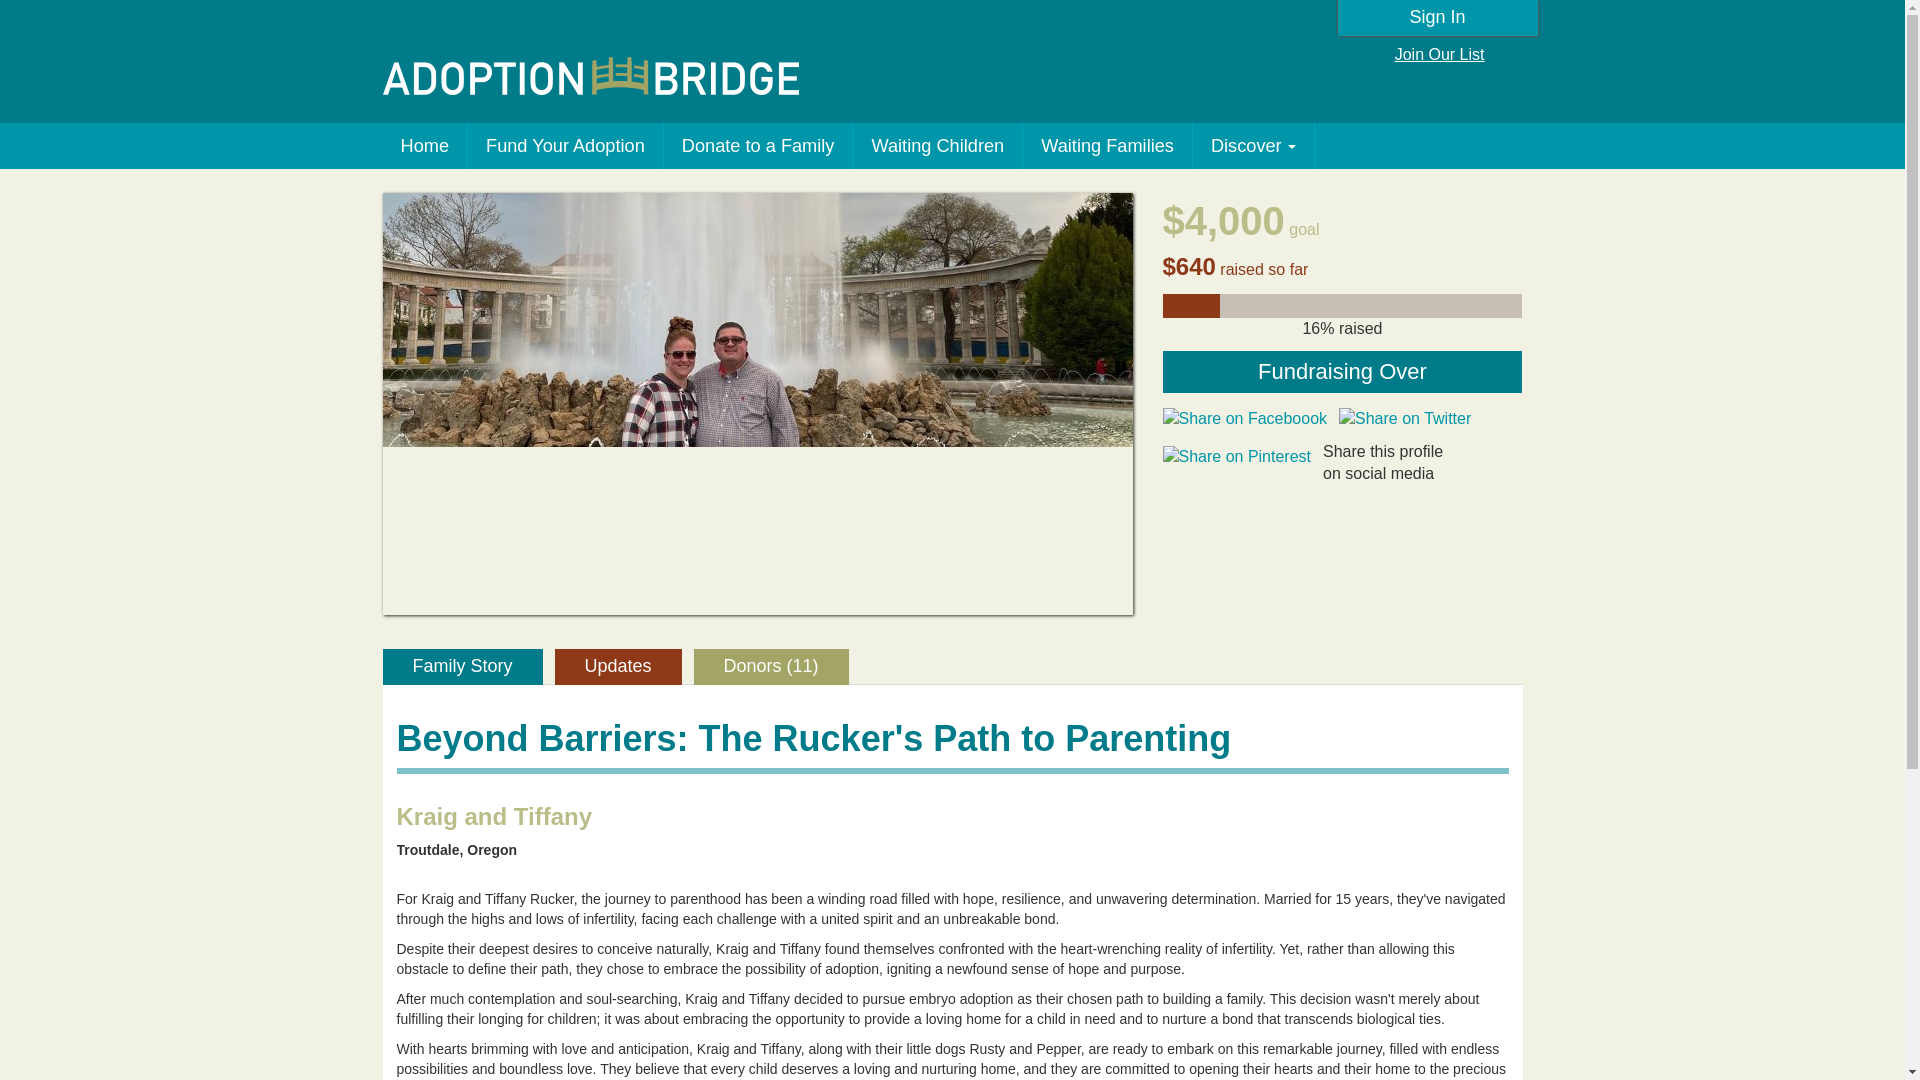 Image resolution: width=1920 pixels, height=1080 pixels. I want to click on Fundraising Over, so click(1342, 372).